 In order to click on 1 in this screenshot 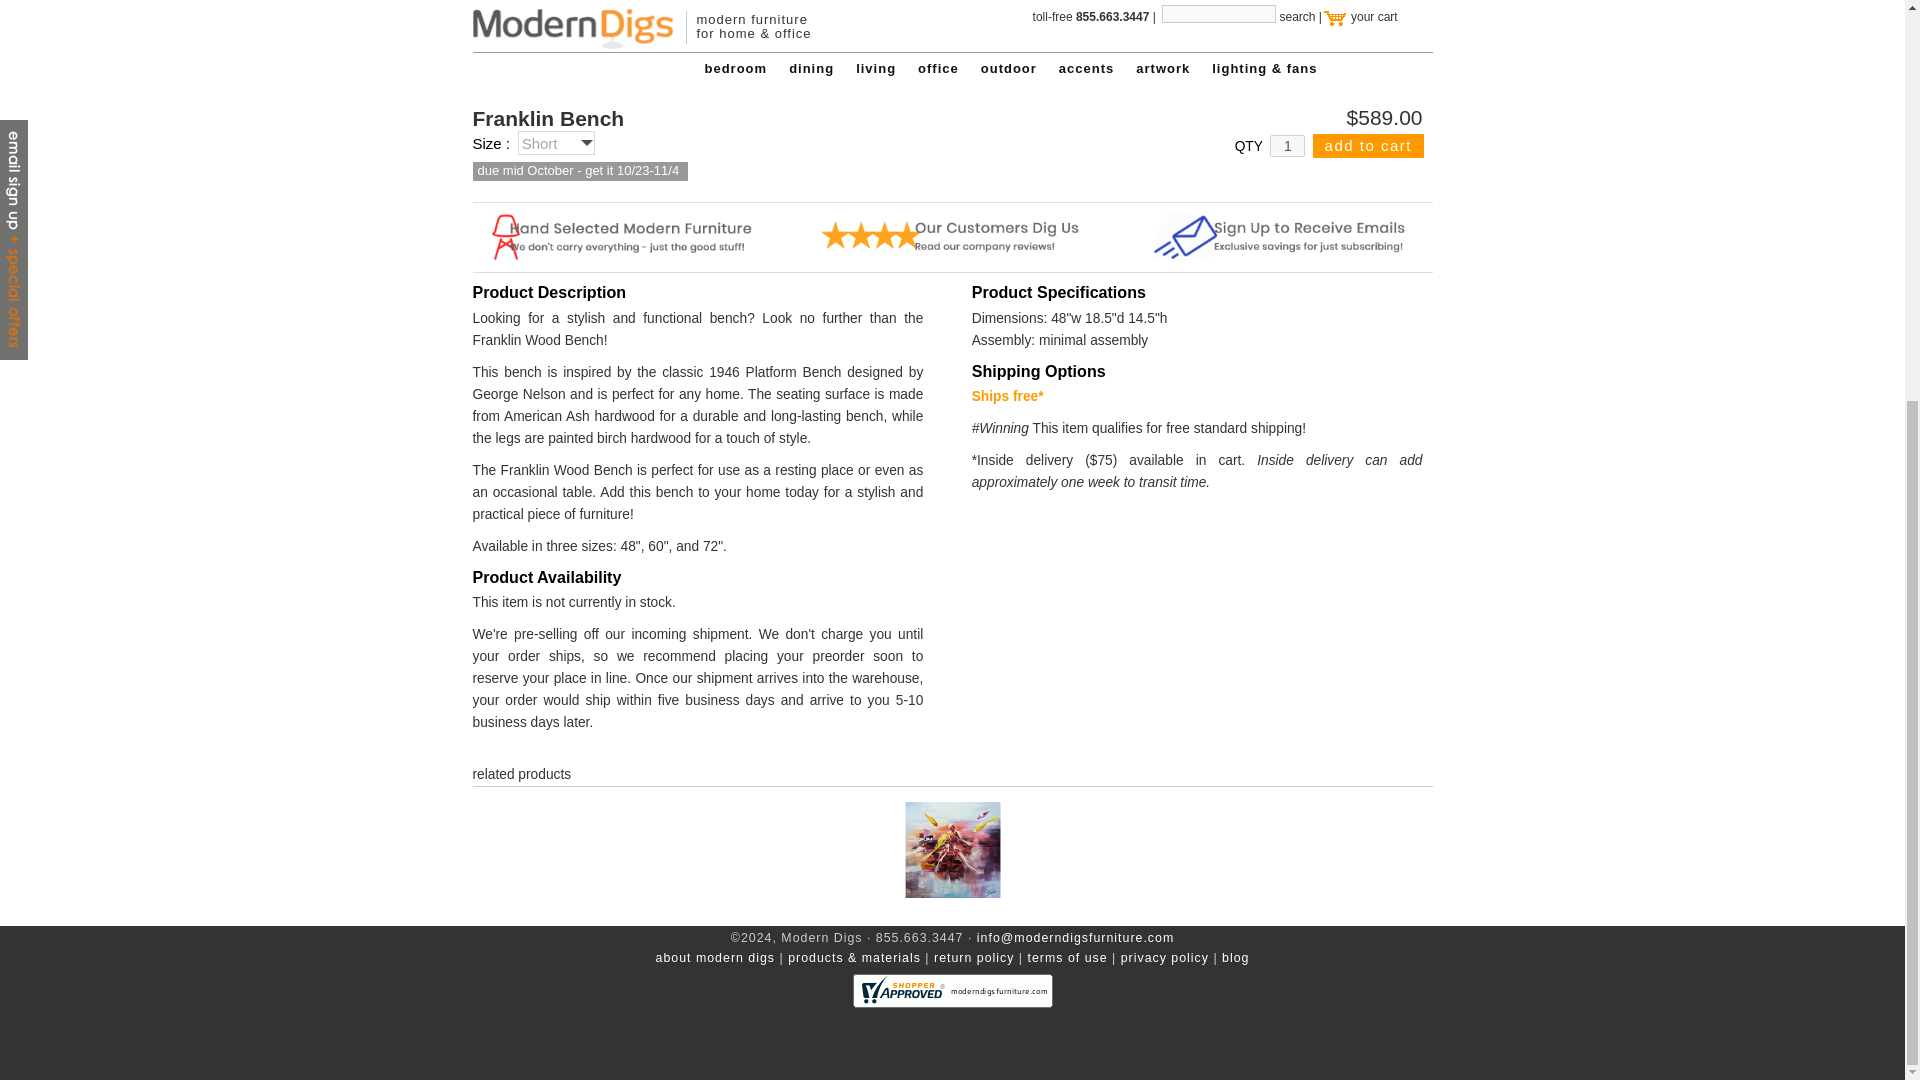, I will do `click(1287, 146)`.